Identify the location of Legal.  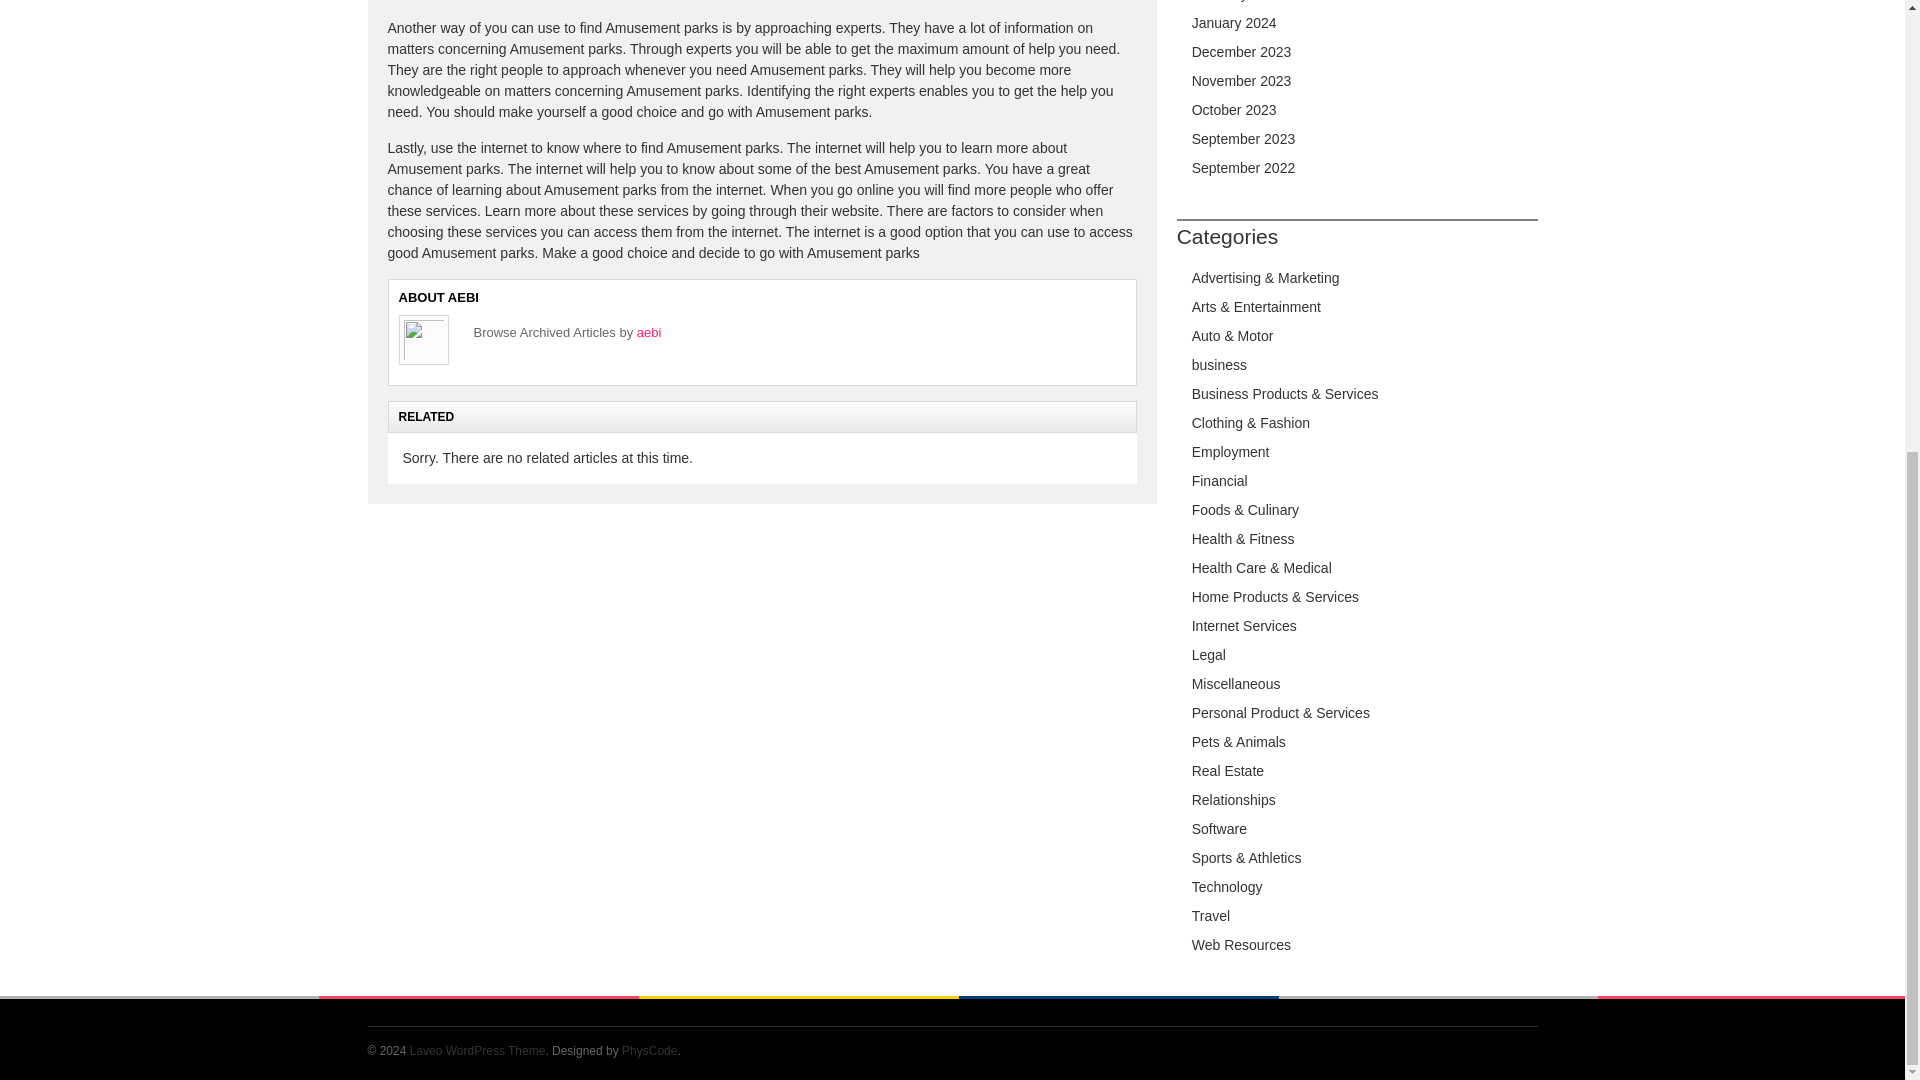
(1209, 654).